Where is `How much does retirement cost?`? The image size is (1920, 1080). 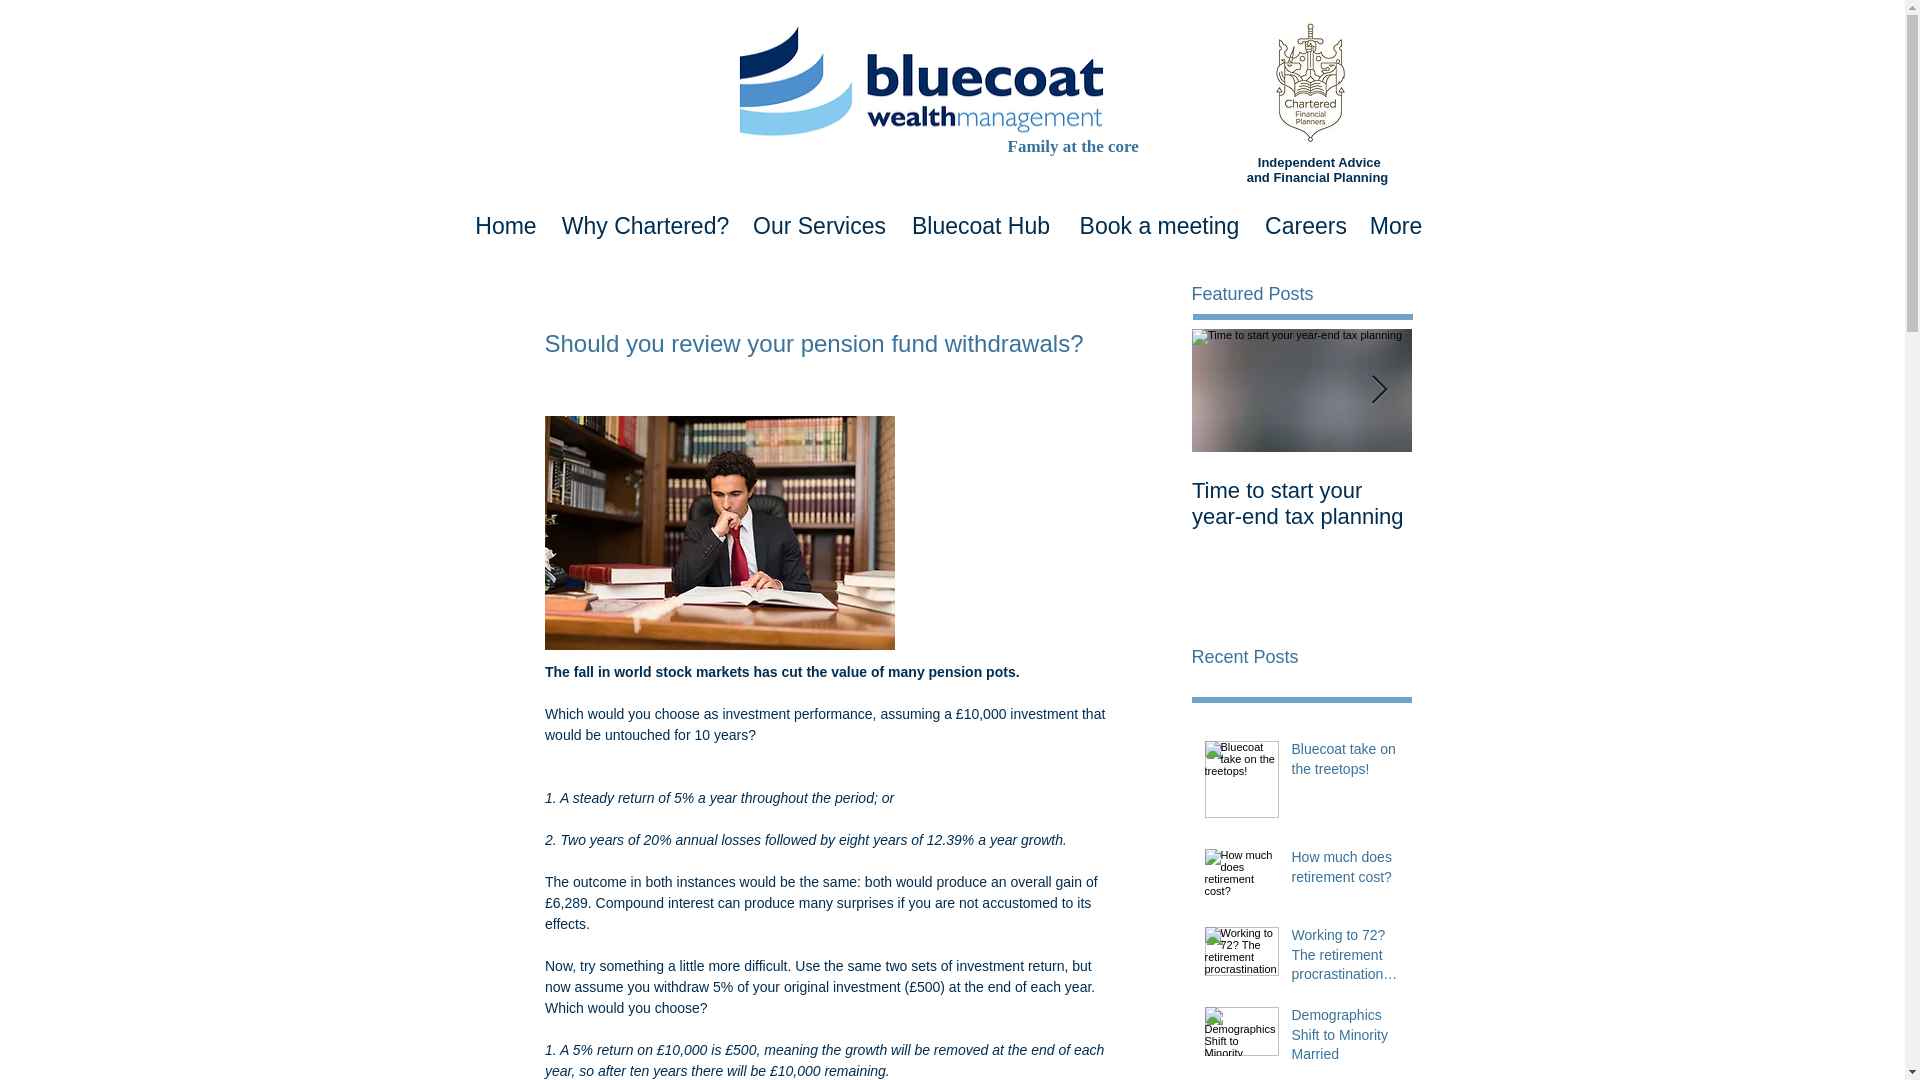
How much does retirement cost? is located at coordinates (1346, 871).